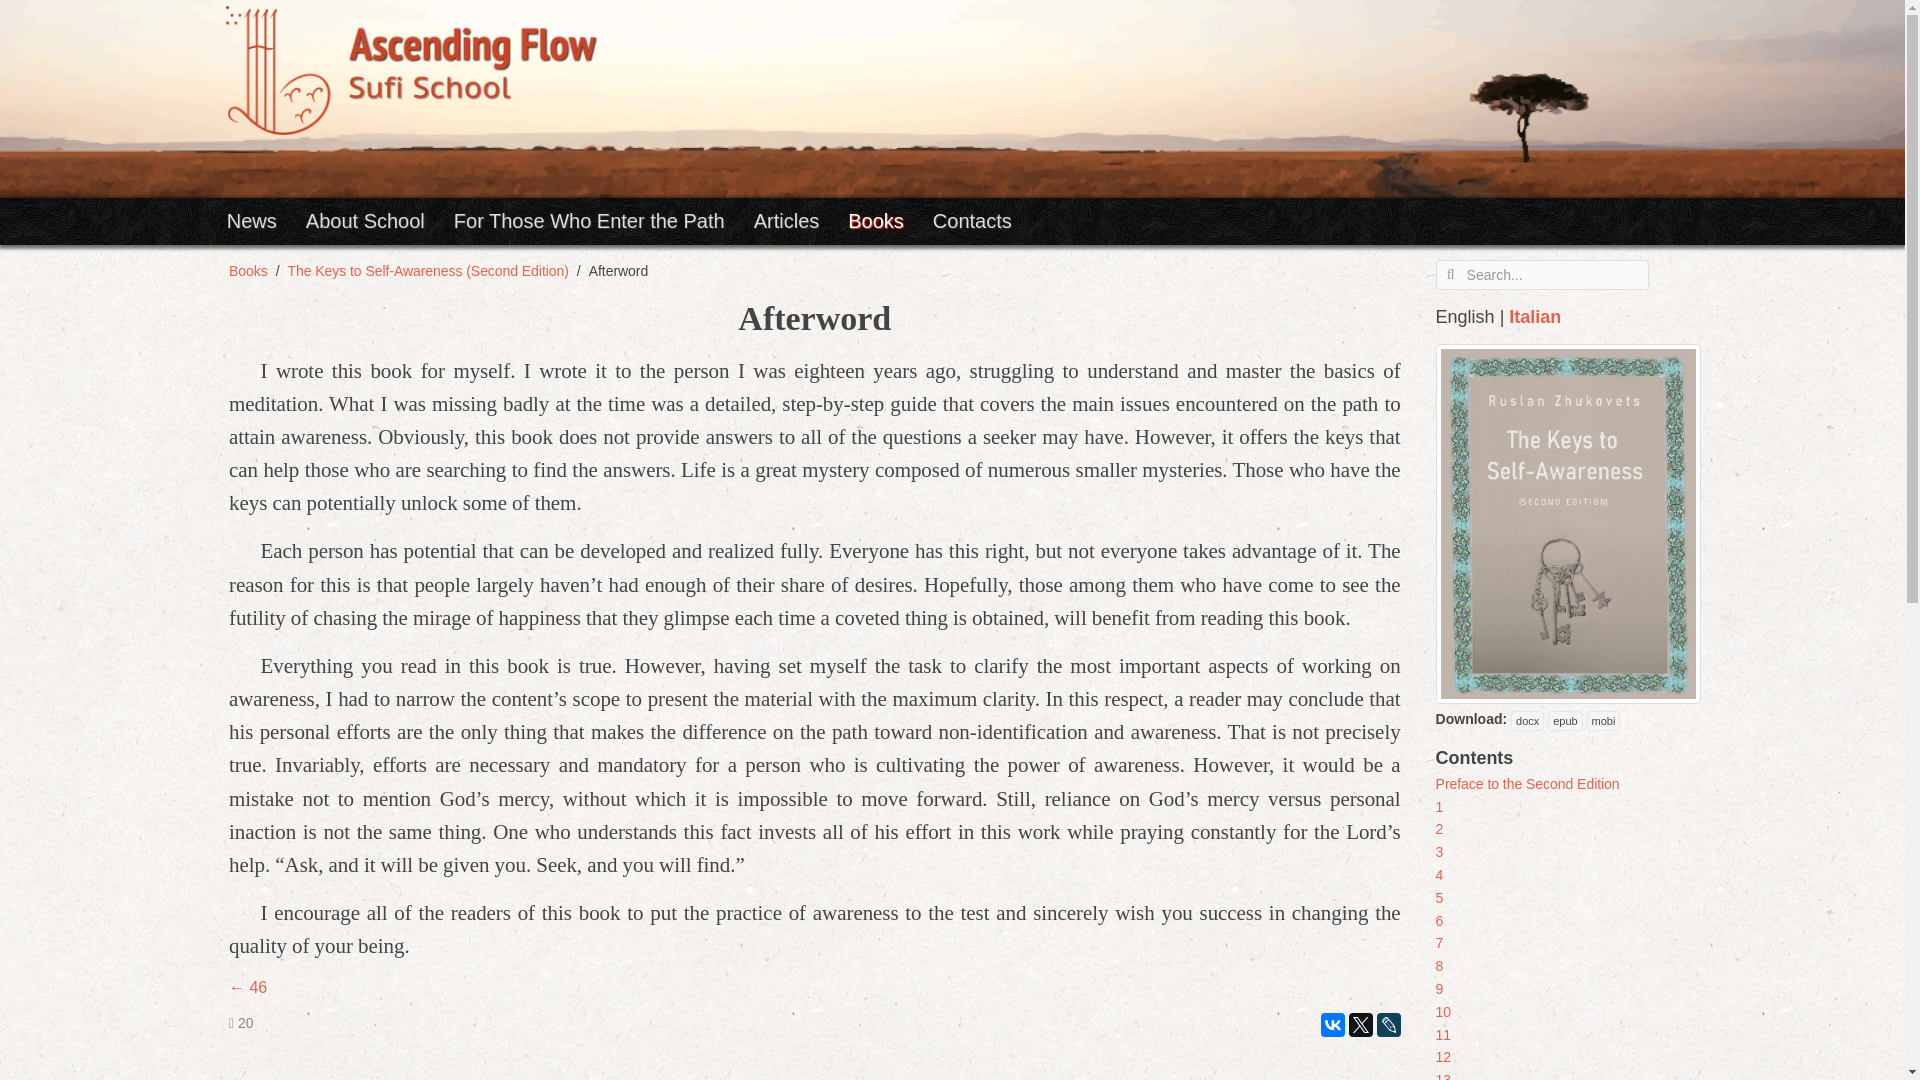 This screenshot has height=1080, width=1920. Describe the element at coordinates (1527, 720) in the screenshot. I see `docx` at that location.